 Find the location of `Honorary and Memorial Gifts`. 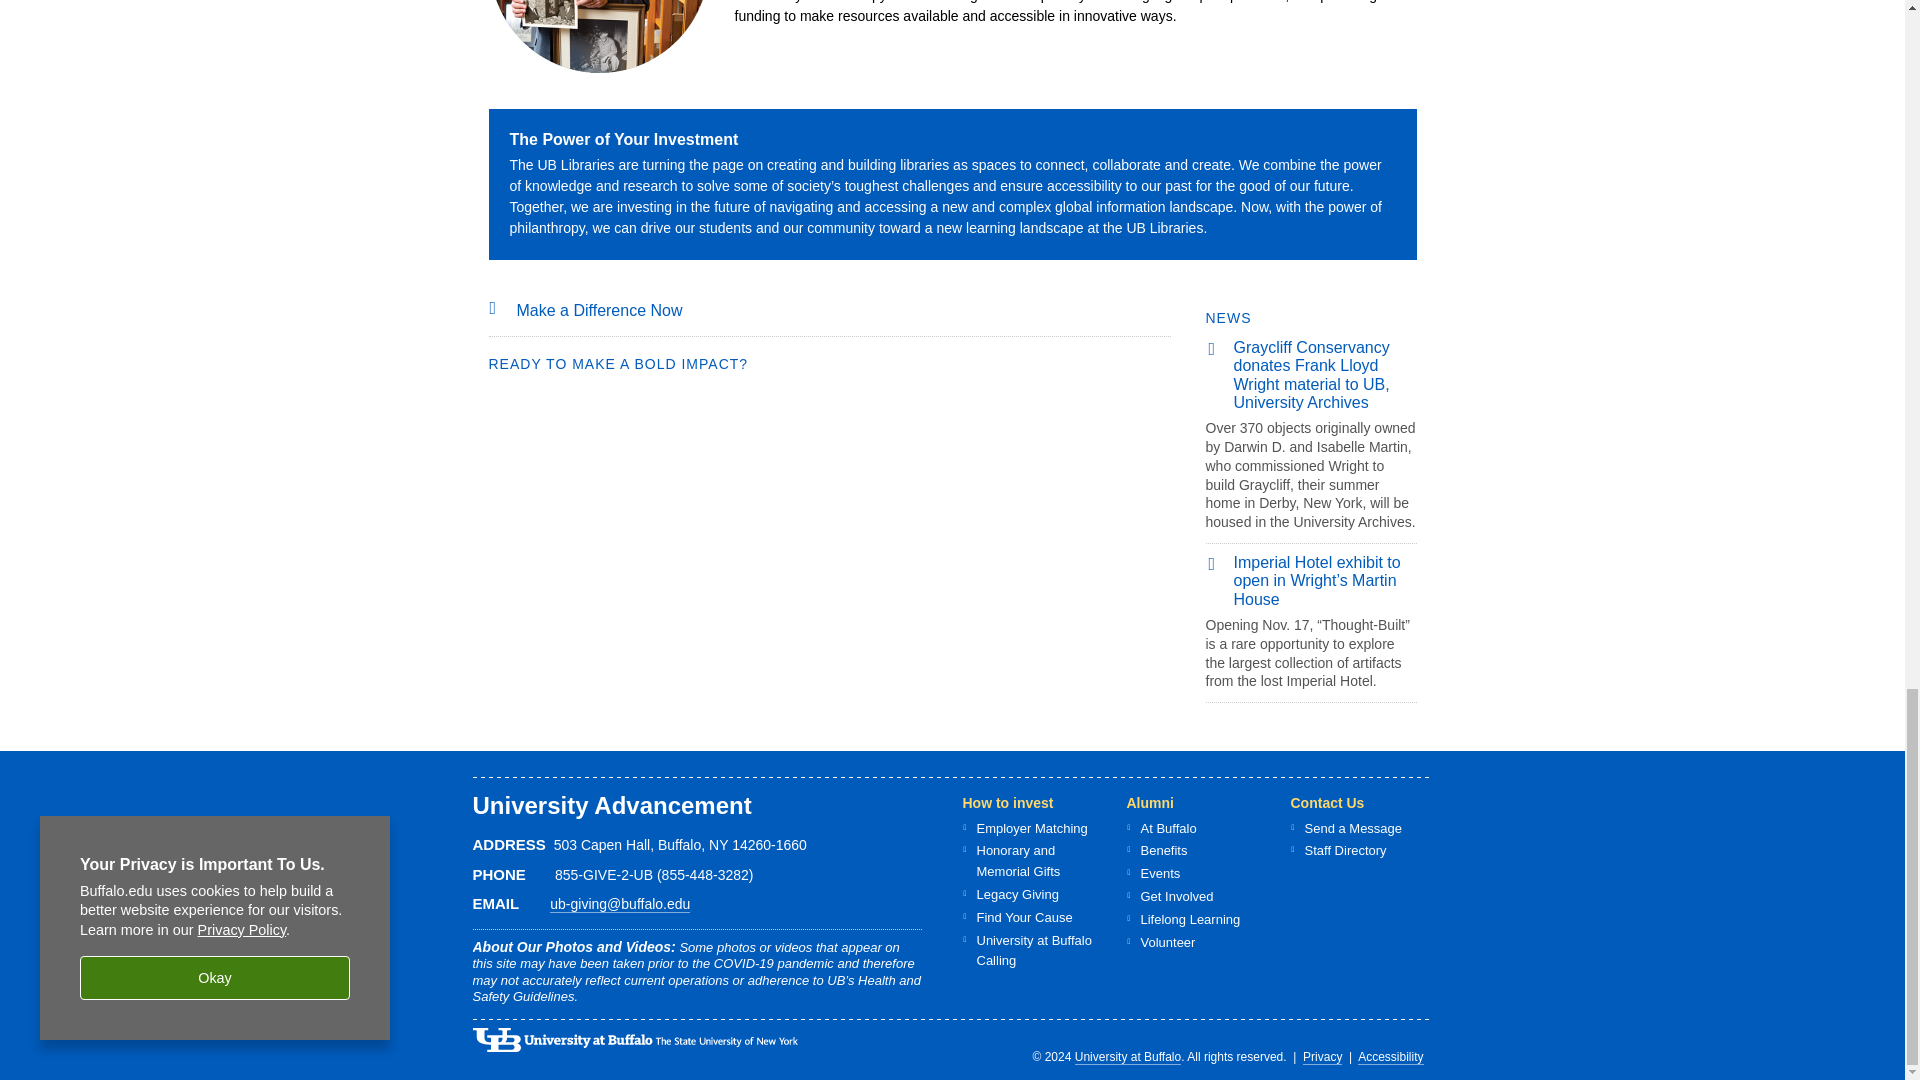

Honorary and Memorial Gifts is located at coordinates (1017, 861).